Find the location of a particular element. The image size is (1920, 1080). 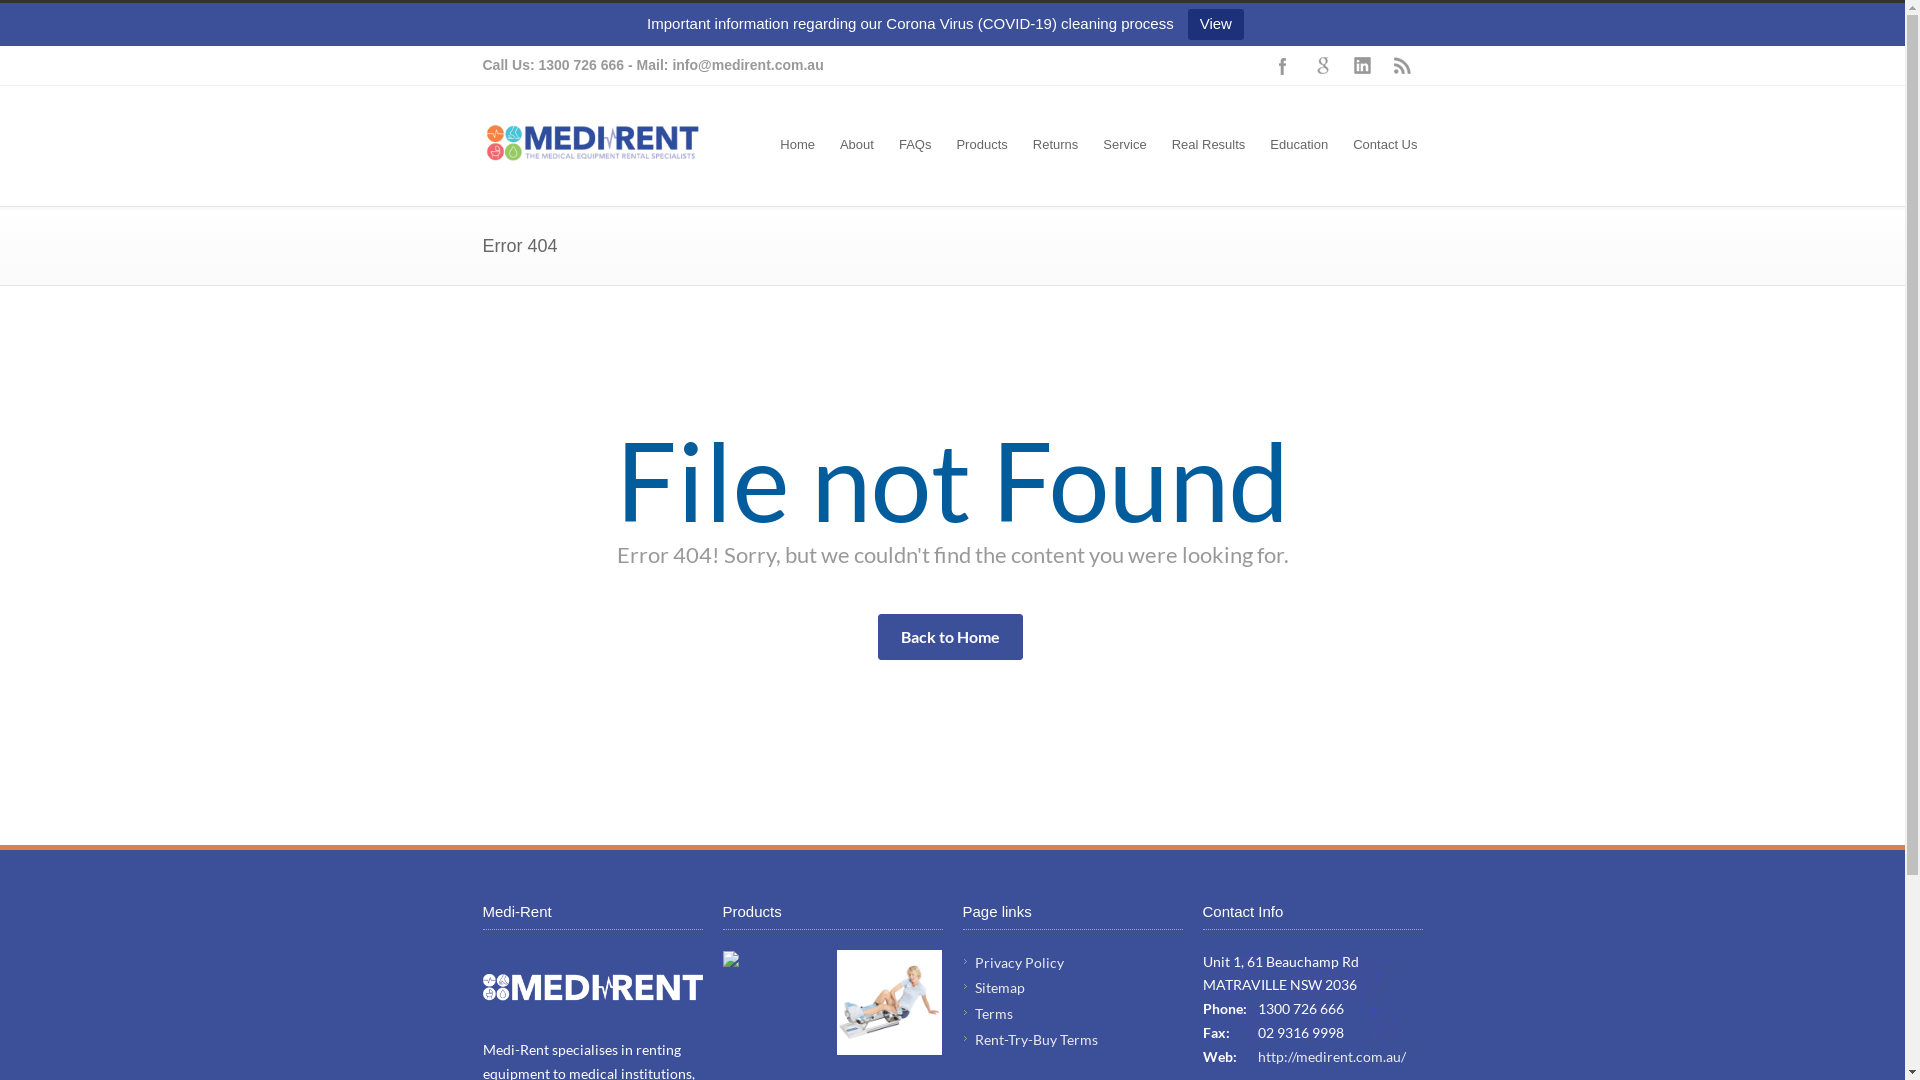

FAQs is located at coordinates (916, 146).